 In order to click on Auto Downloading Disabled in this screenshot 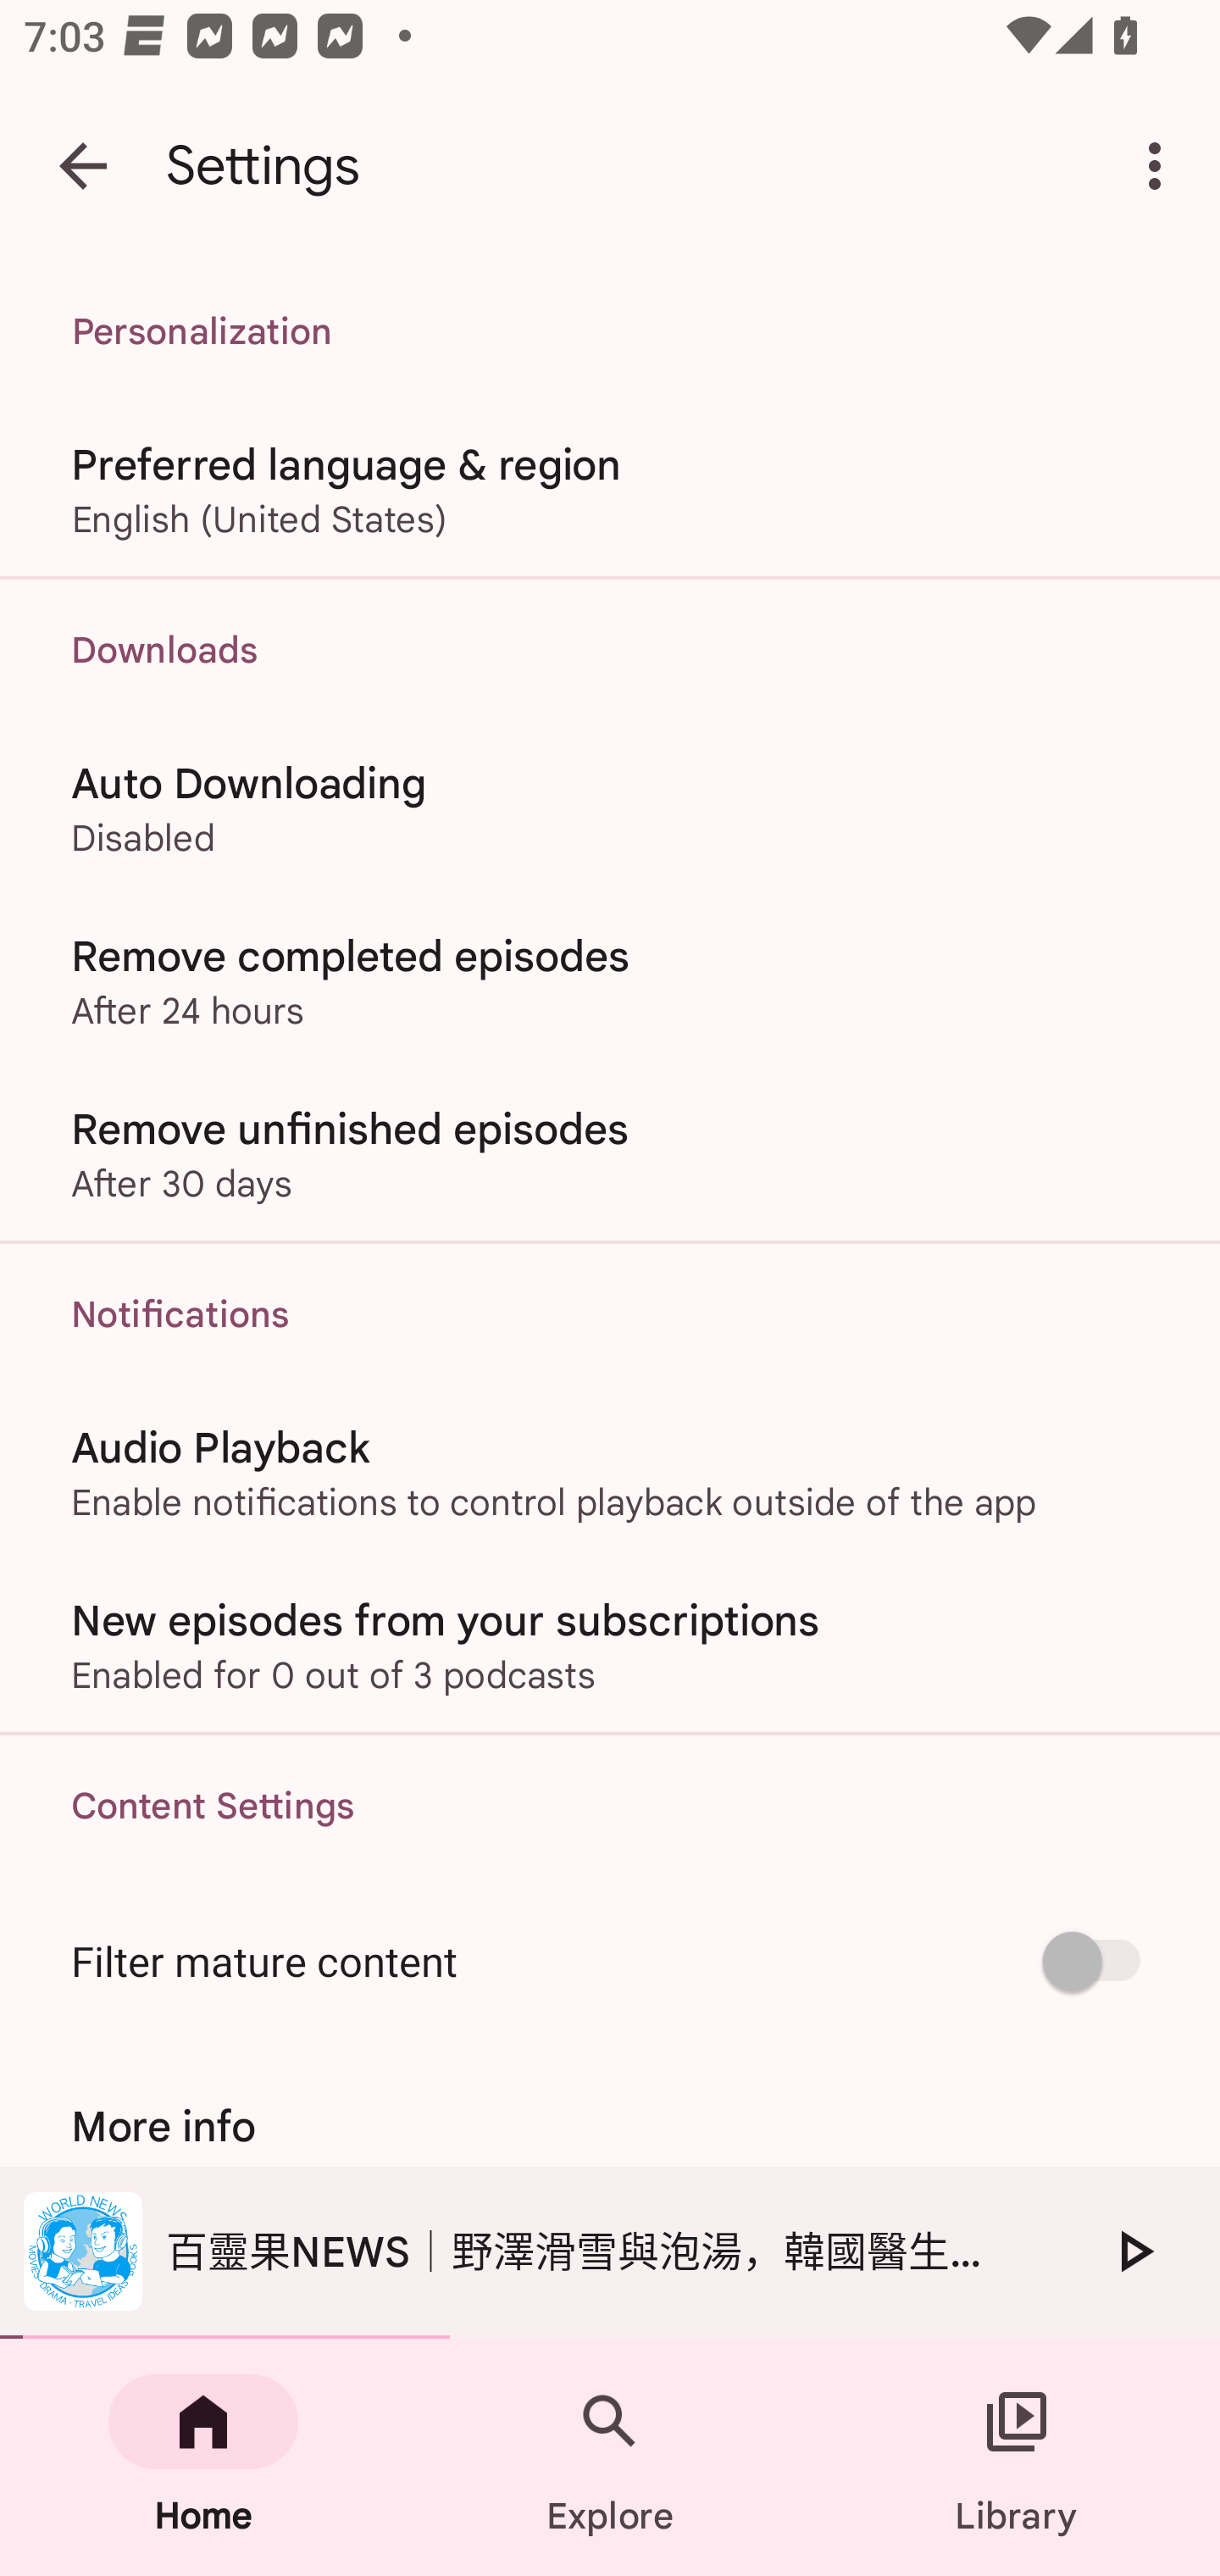, I will do `click(610, 807)`.